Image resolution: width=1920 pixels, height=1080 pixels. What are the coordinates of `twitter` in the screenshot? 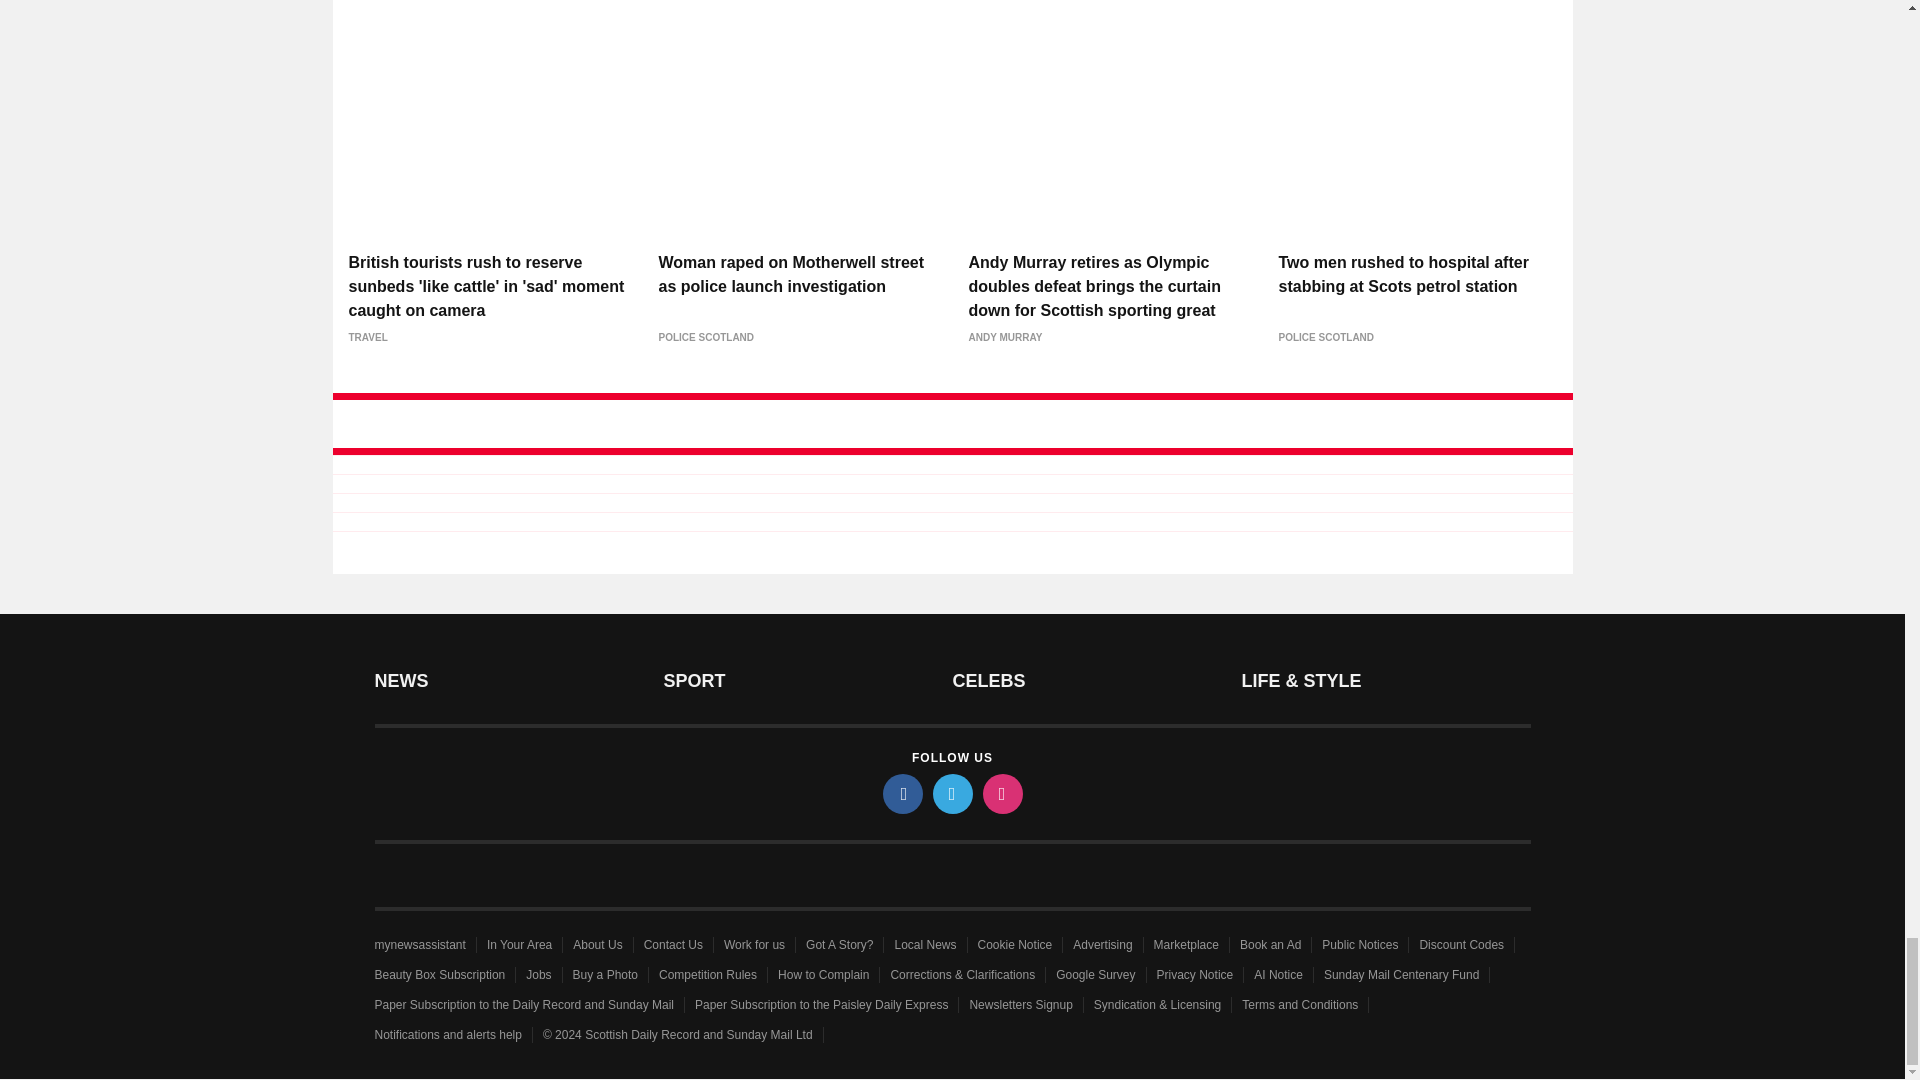 It's located at (951, 794).